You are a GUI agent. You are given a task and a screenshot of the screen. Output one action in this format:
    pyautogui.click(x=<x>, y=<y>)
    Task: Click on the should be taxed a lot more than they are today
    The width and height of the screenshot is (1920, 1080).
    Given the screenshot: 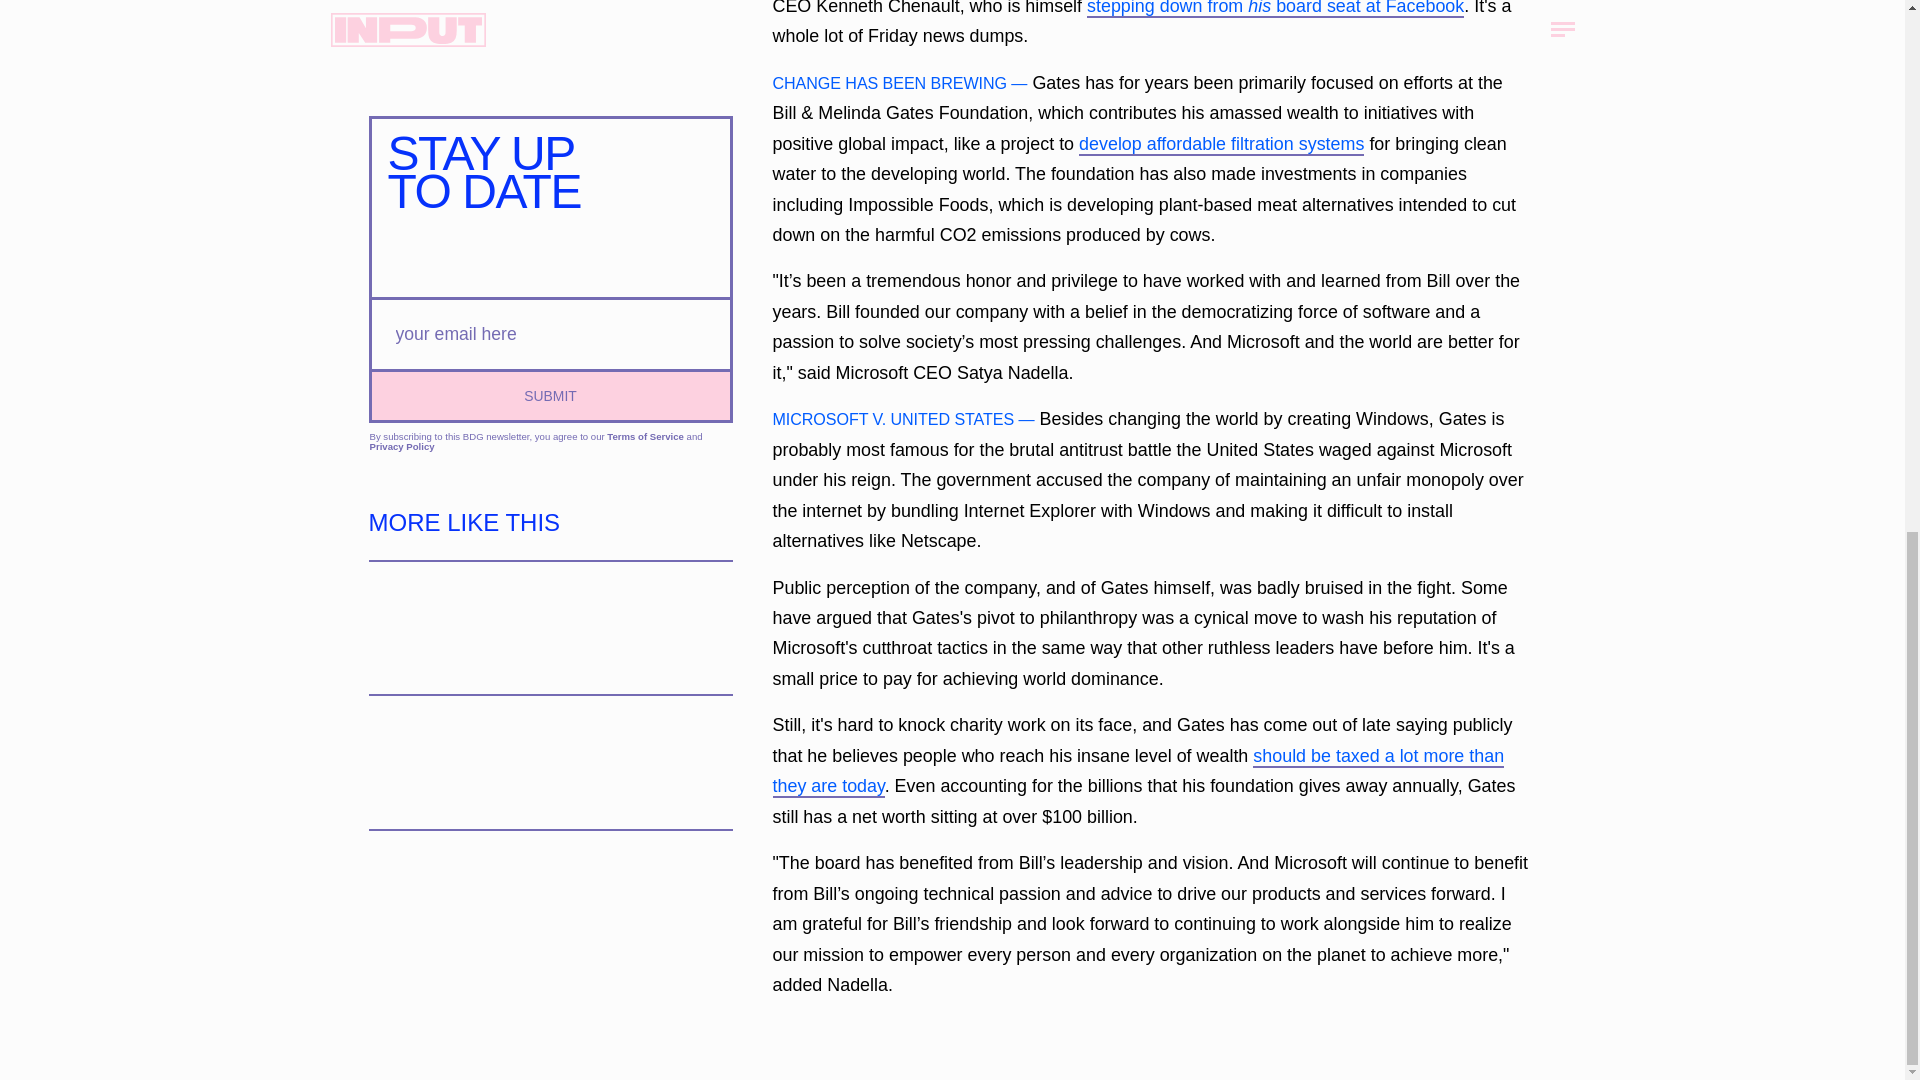 What is the action you would take?
    pyautogui.click(x=1137, y=772)
    